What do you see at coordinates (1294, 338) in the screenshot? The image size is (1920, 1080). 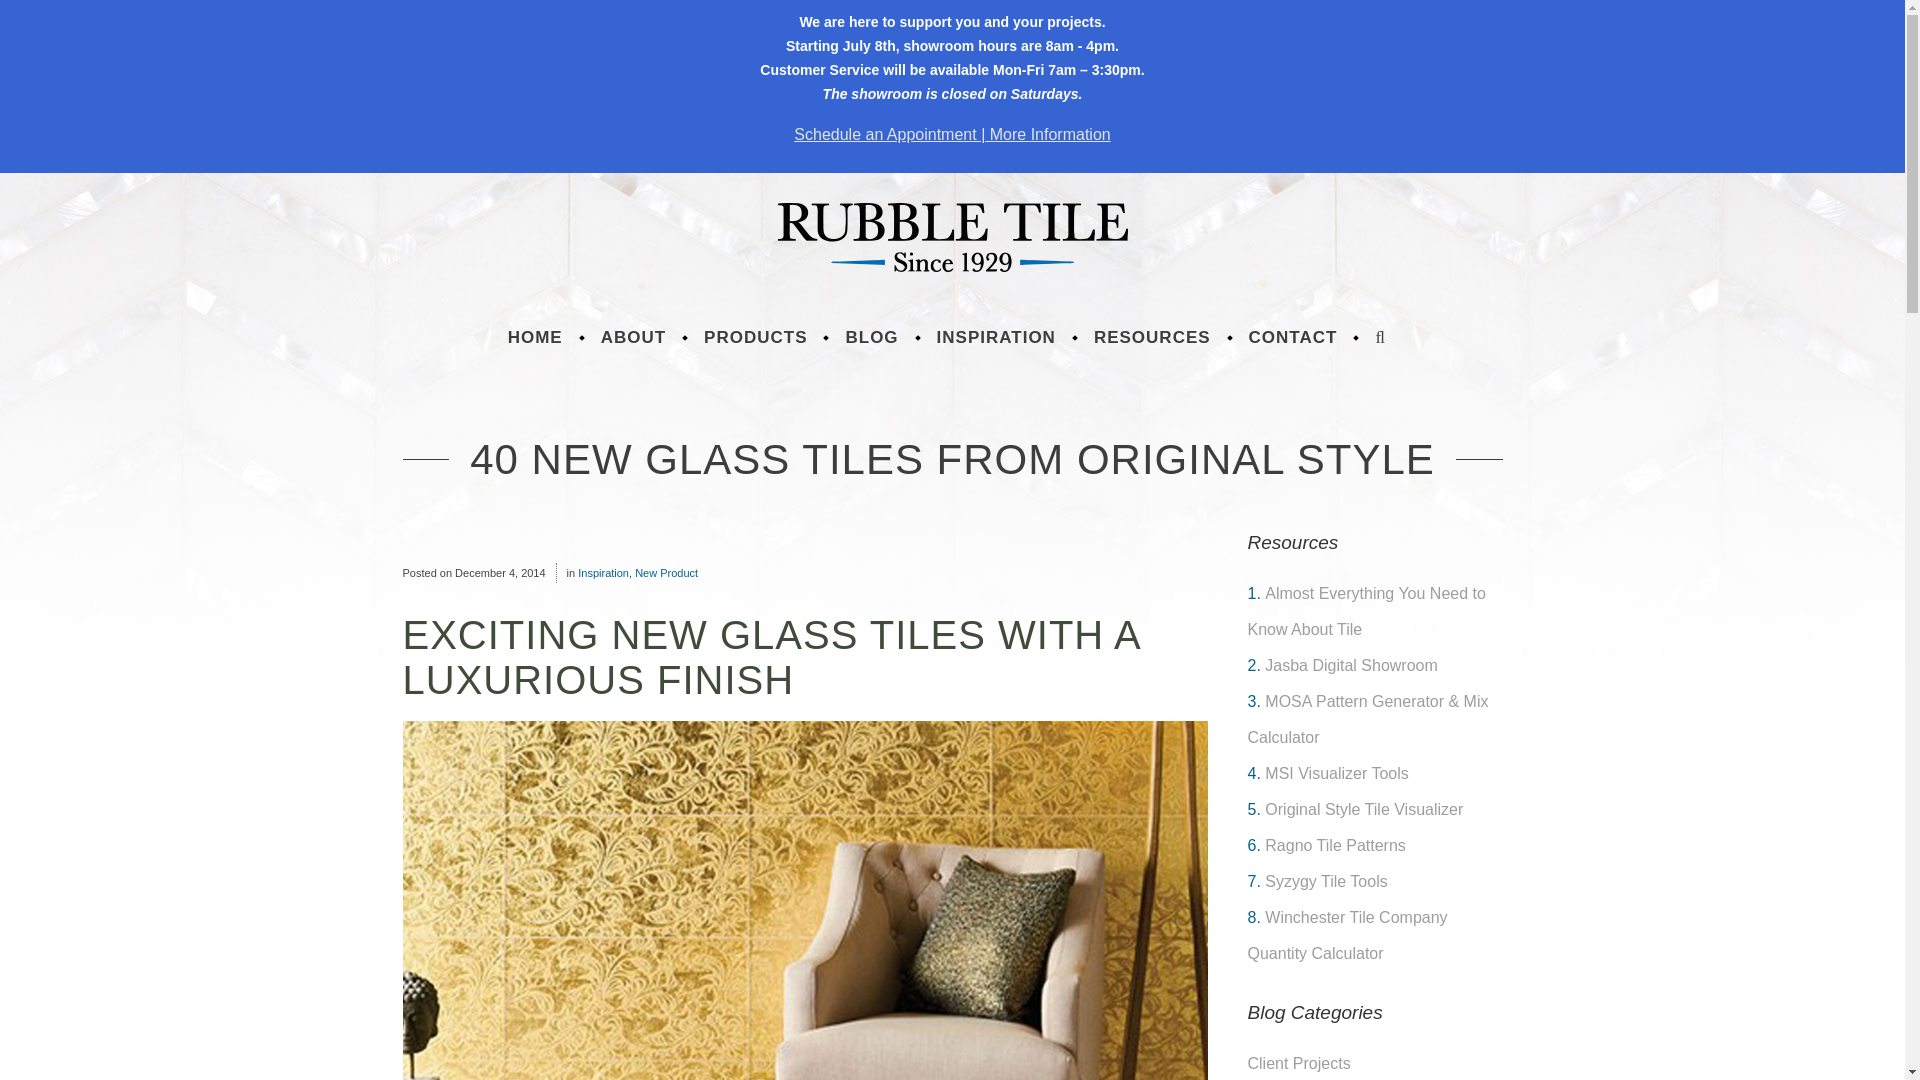 I see `CONTACT` at bounding box center [1294, 338].